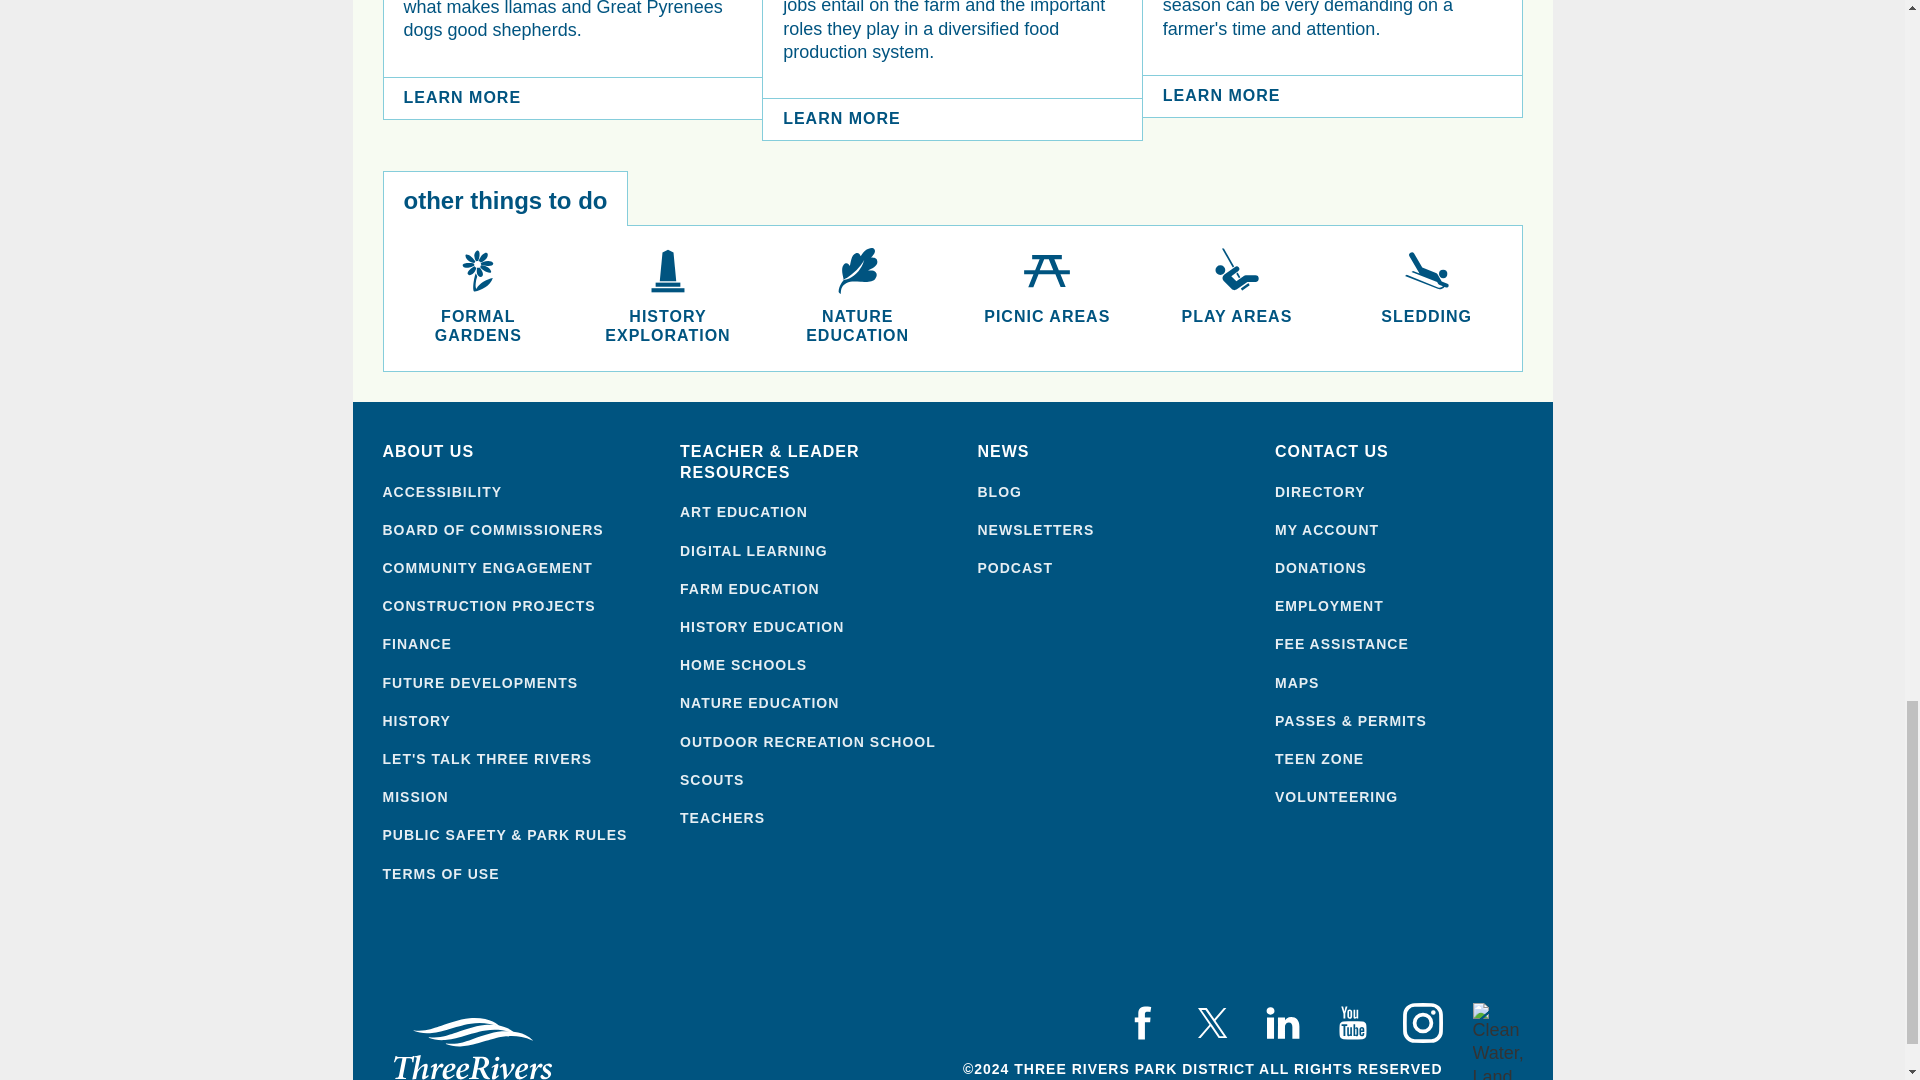 The image size is (1920, 1080). What do you see at coordinates (1408, 758) in the screenshot?
I see `Volunteer, job and internship opportunities for teens.` at bounding box center [1408, 758].